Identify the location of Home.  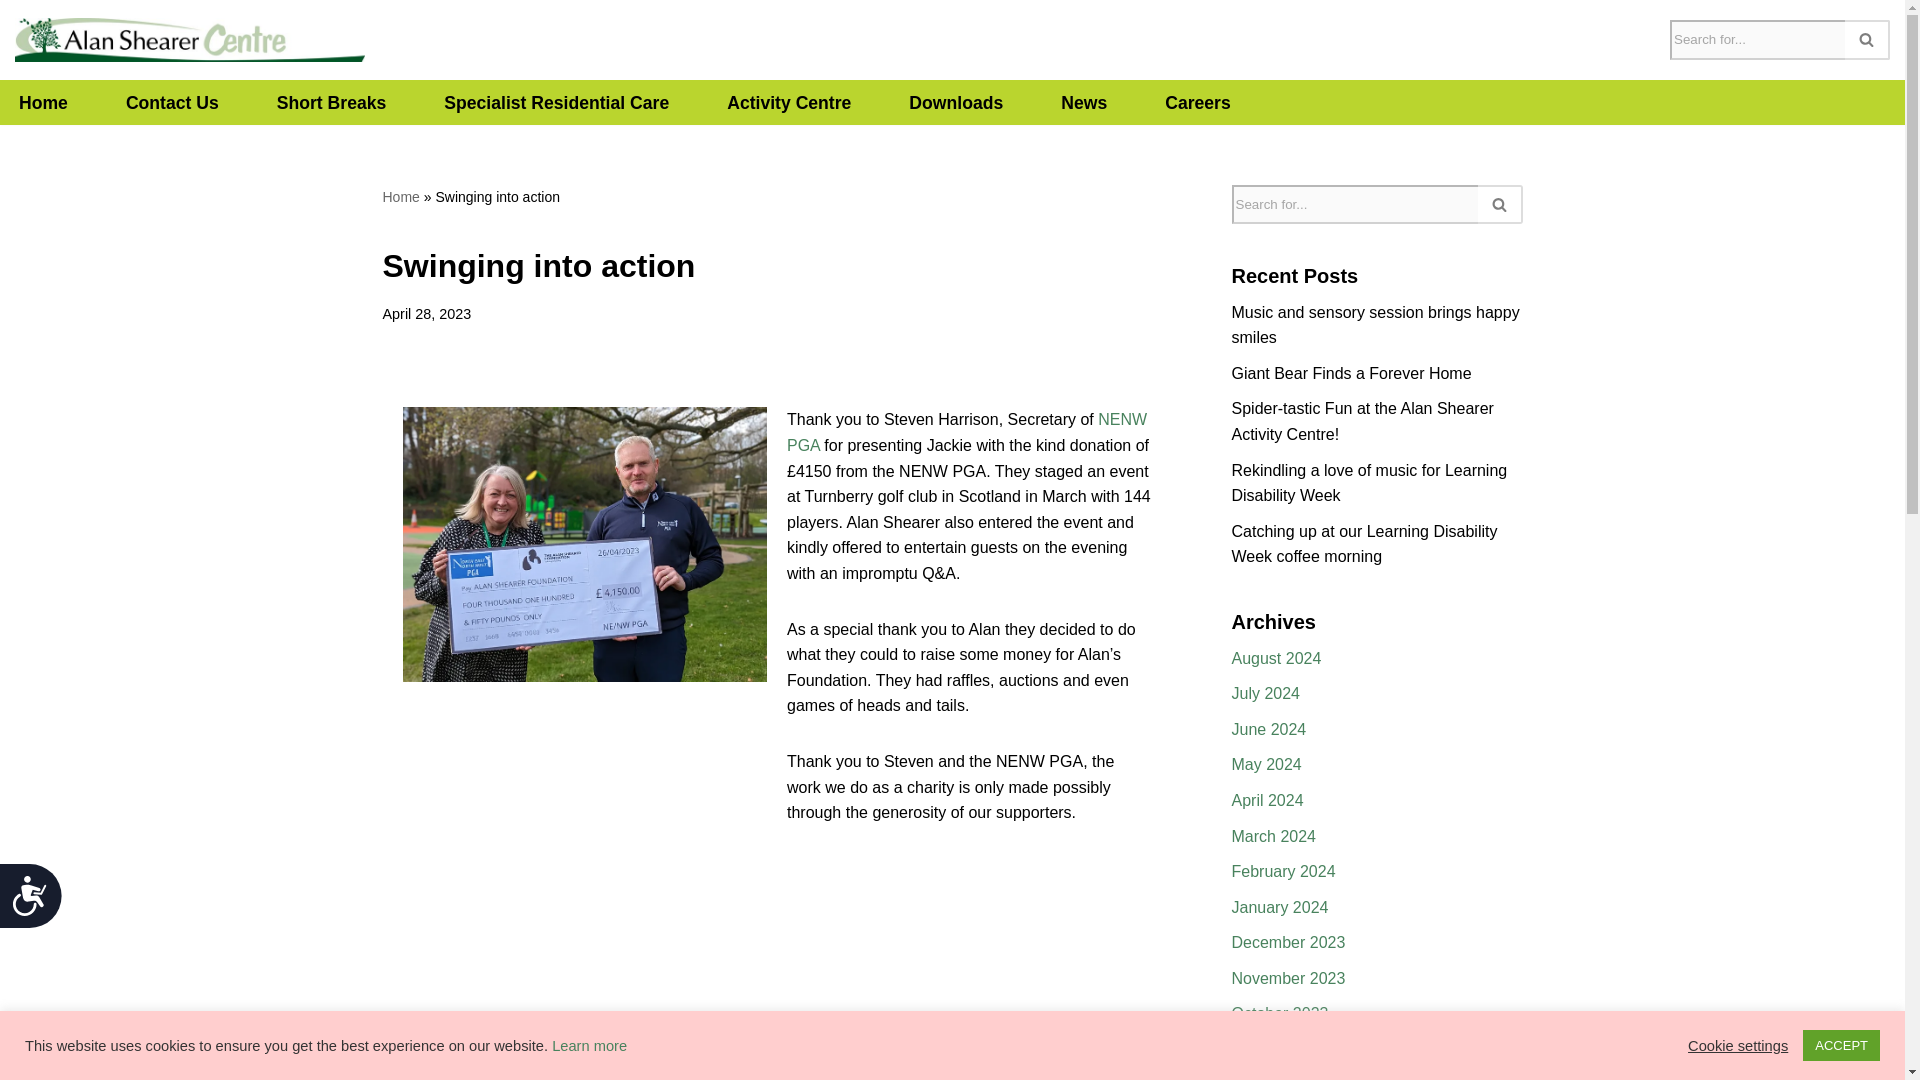
(400, 197).